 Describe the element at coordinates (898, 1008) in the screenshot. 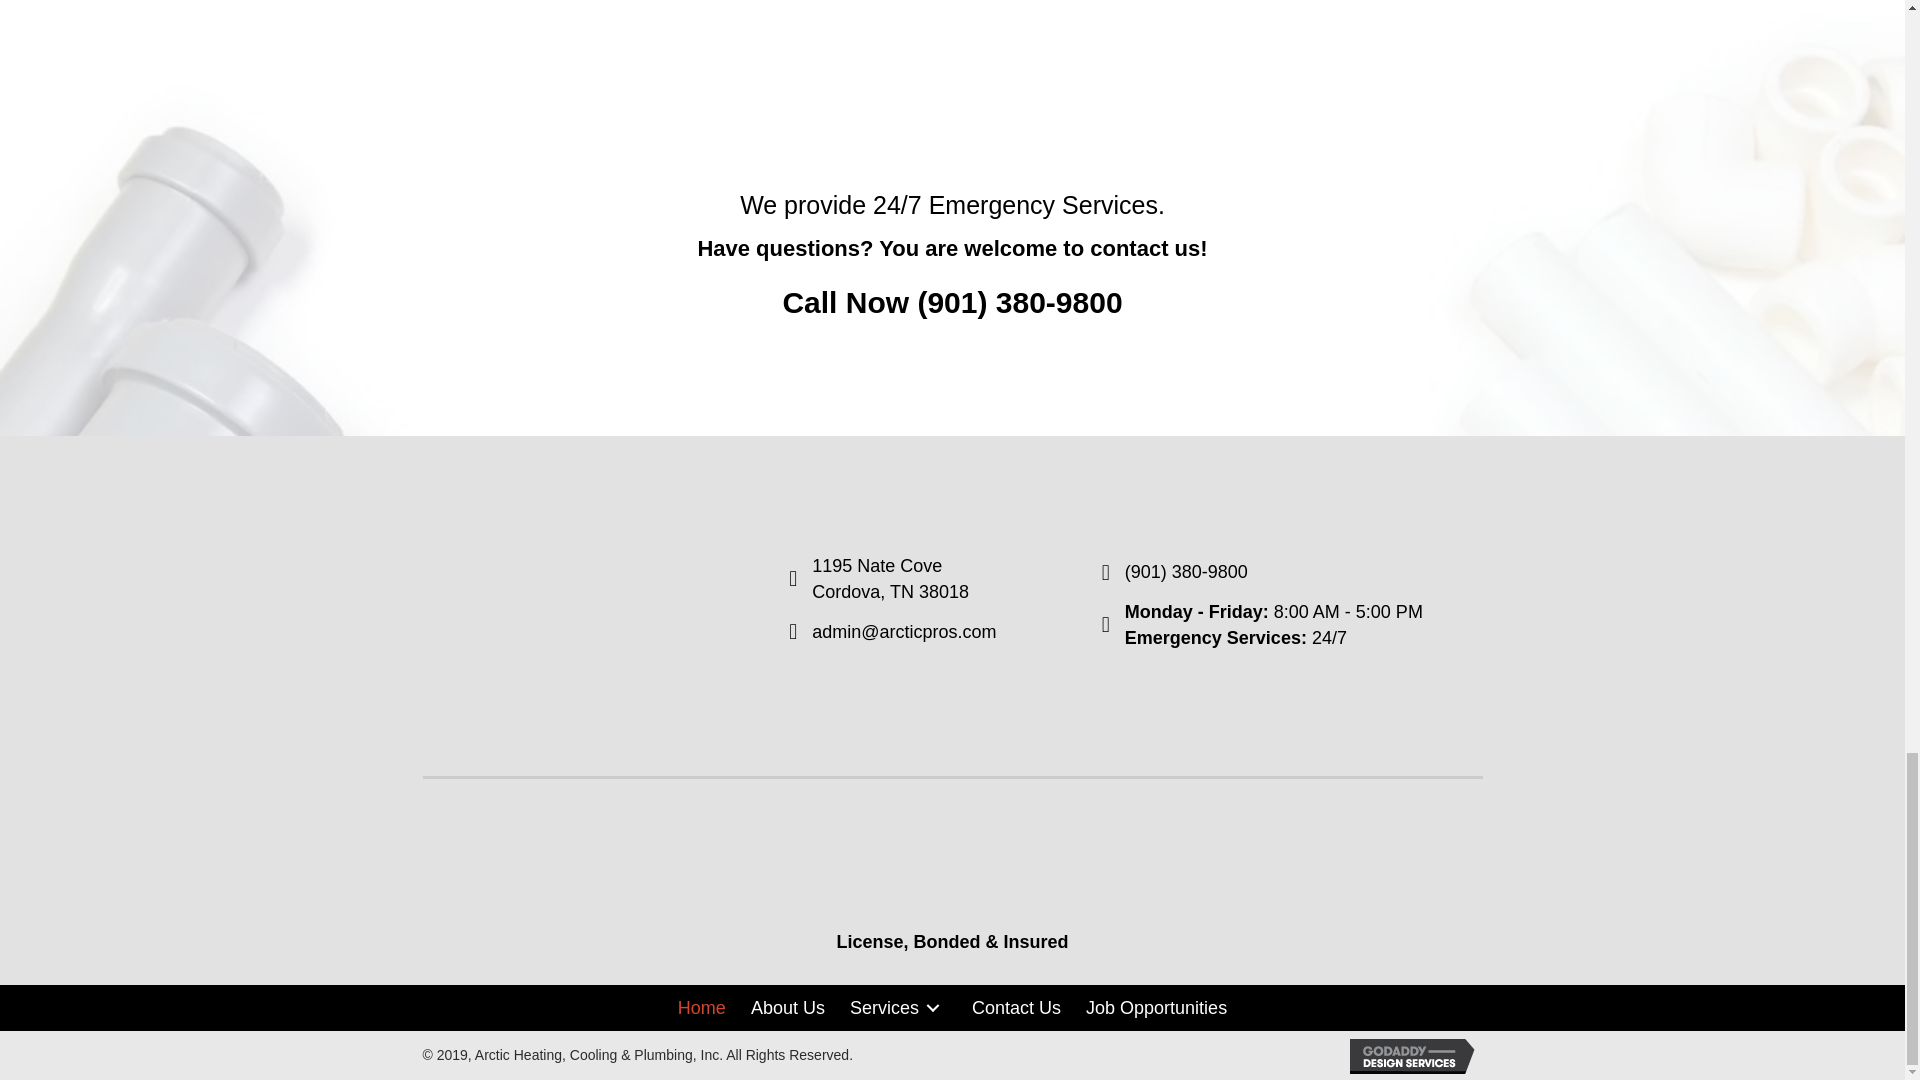

I see `Services` at that location.